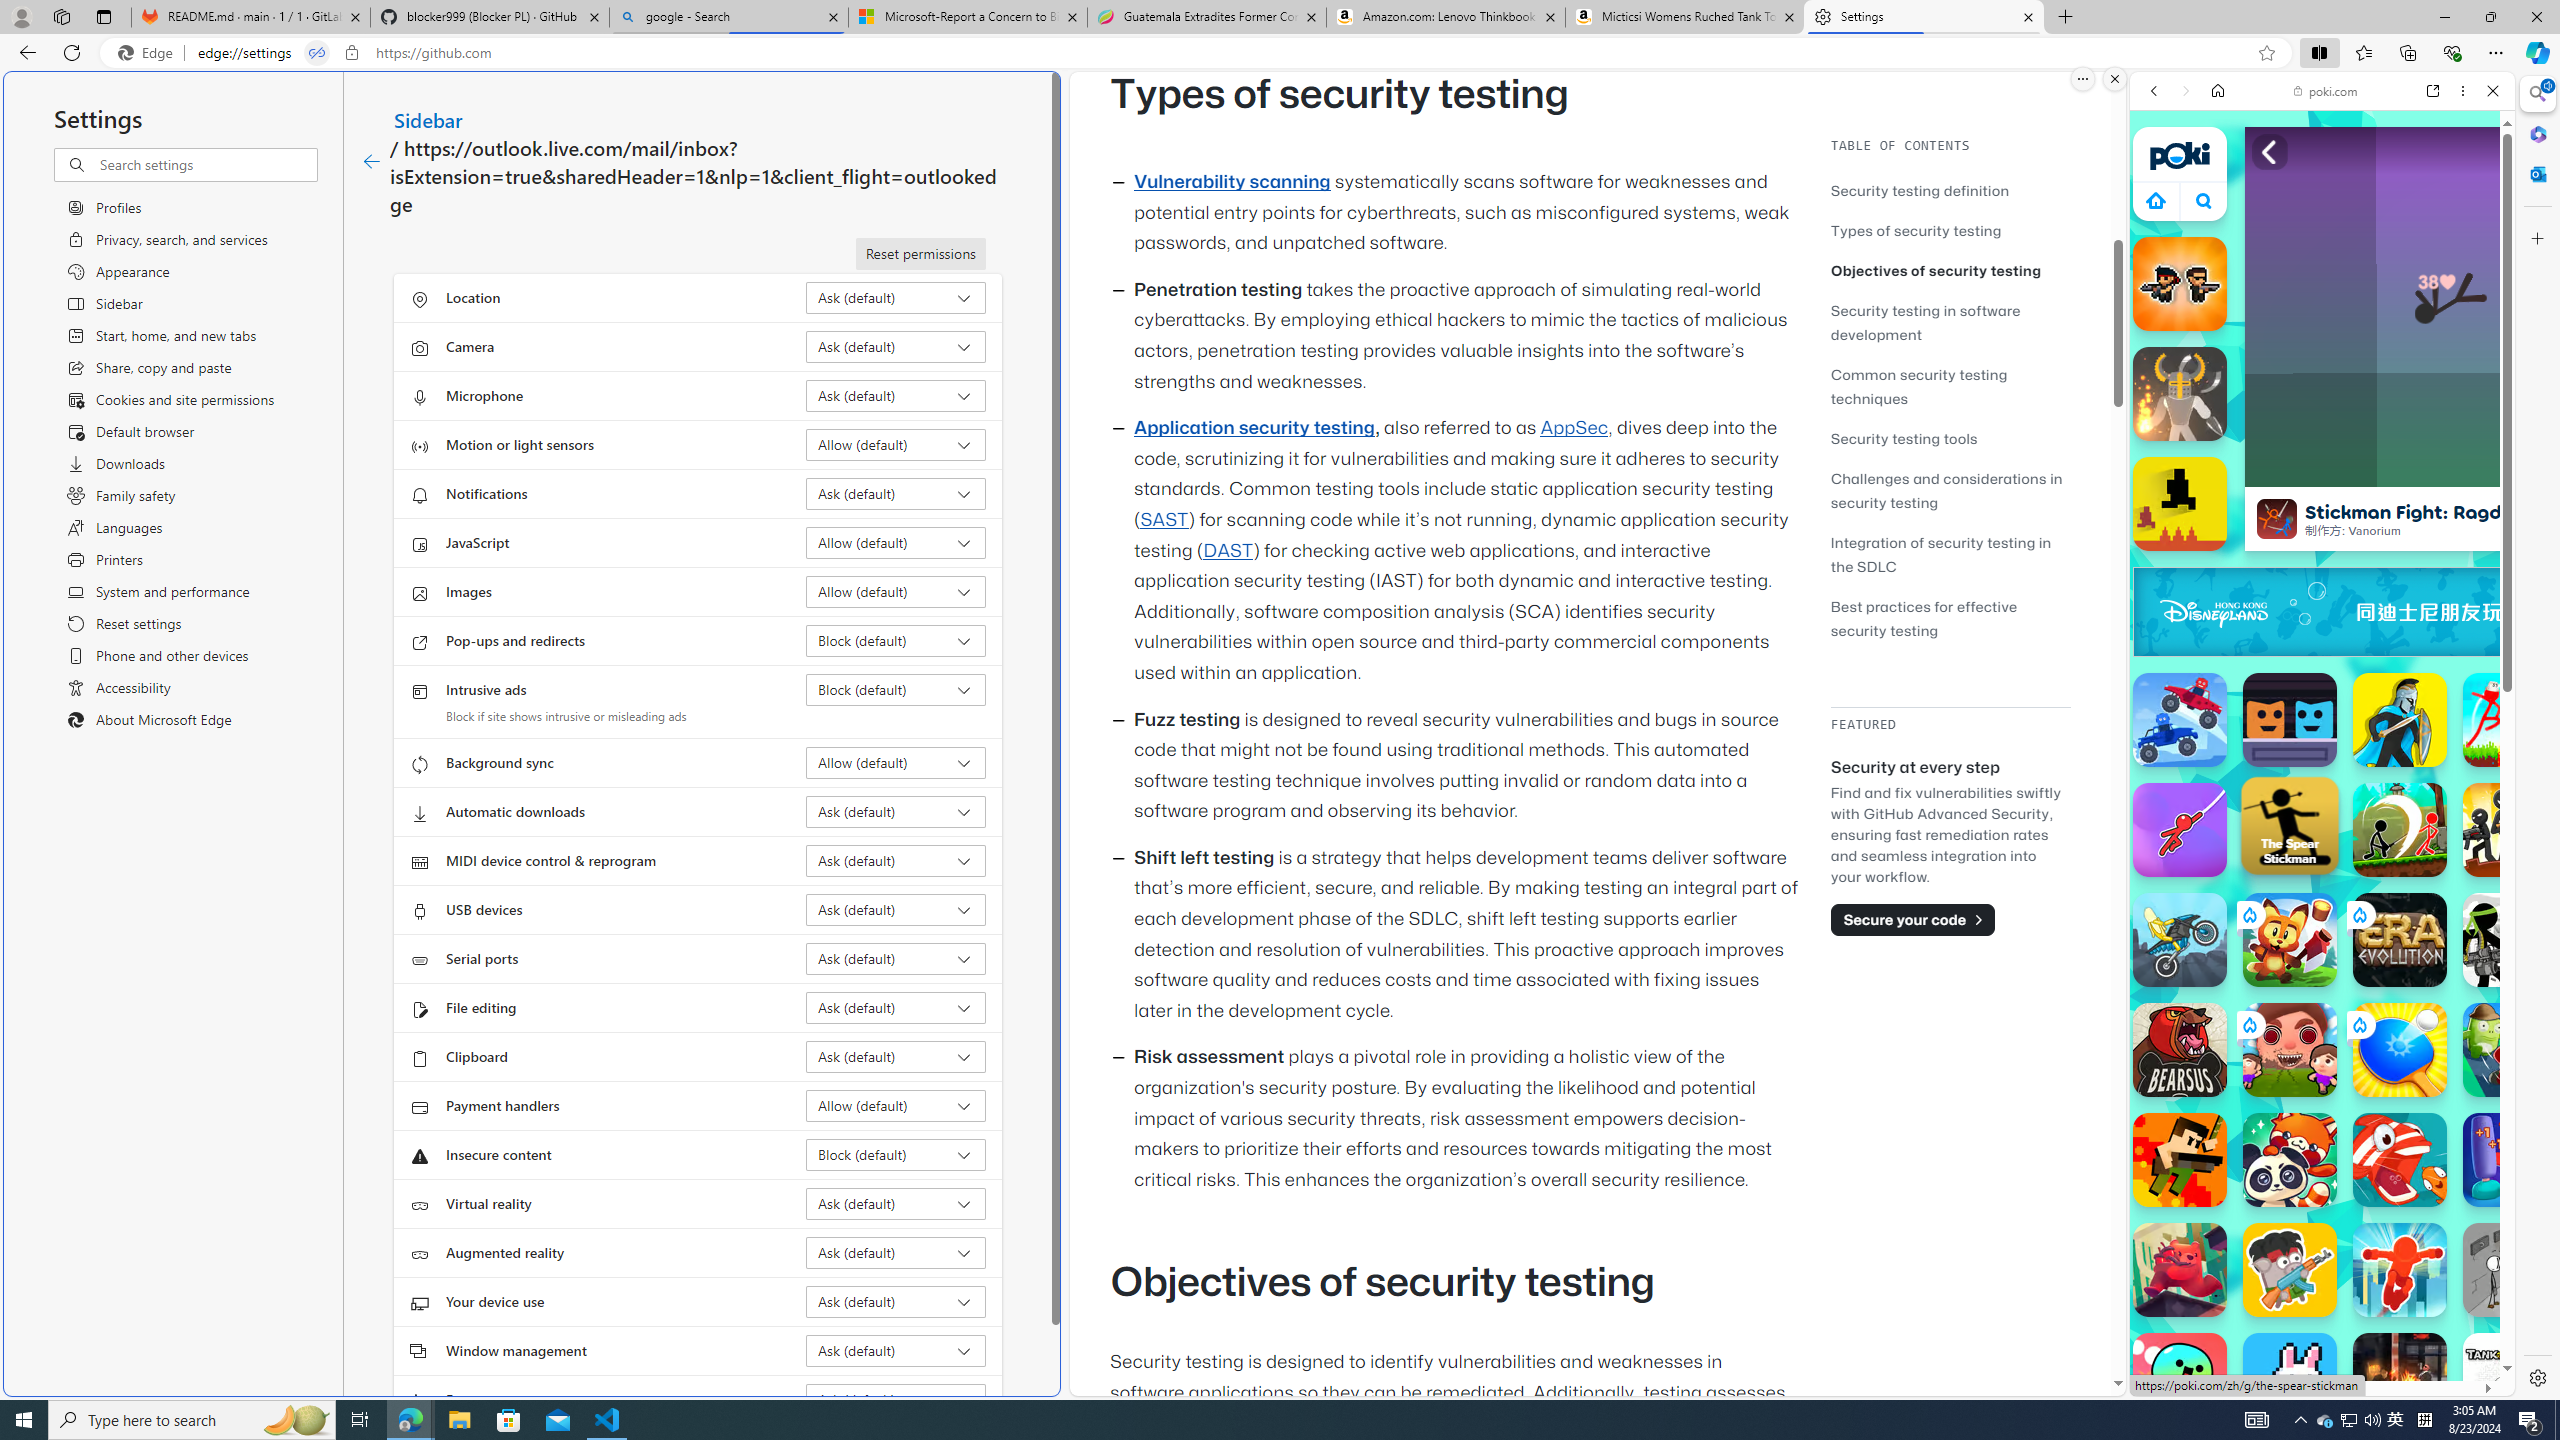 This screenshot has width=2560, height=1440. What do you see at coordinates (1163, 520) in the screenshot?
I see `SAST` at bounding box center [1163, 520].